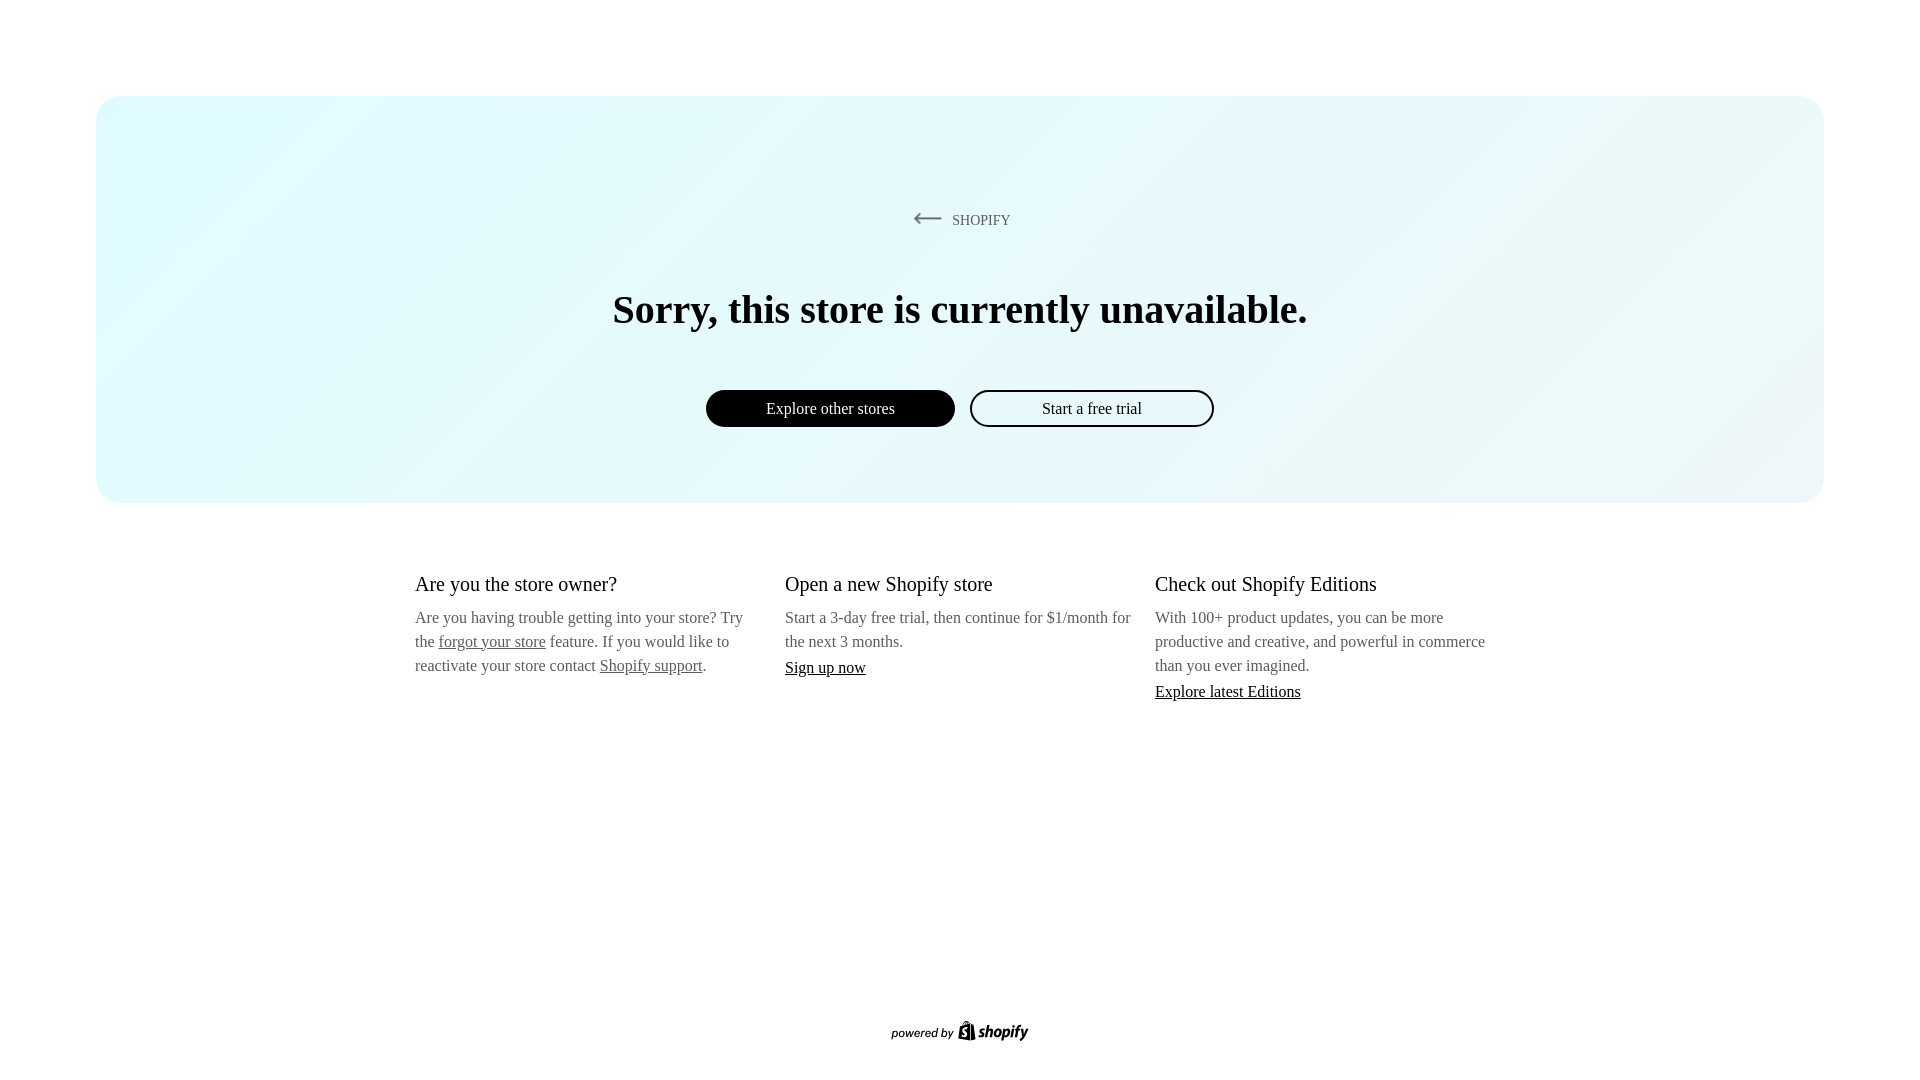  I want to click on Sign up now, so click(825, 667).